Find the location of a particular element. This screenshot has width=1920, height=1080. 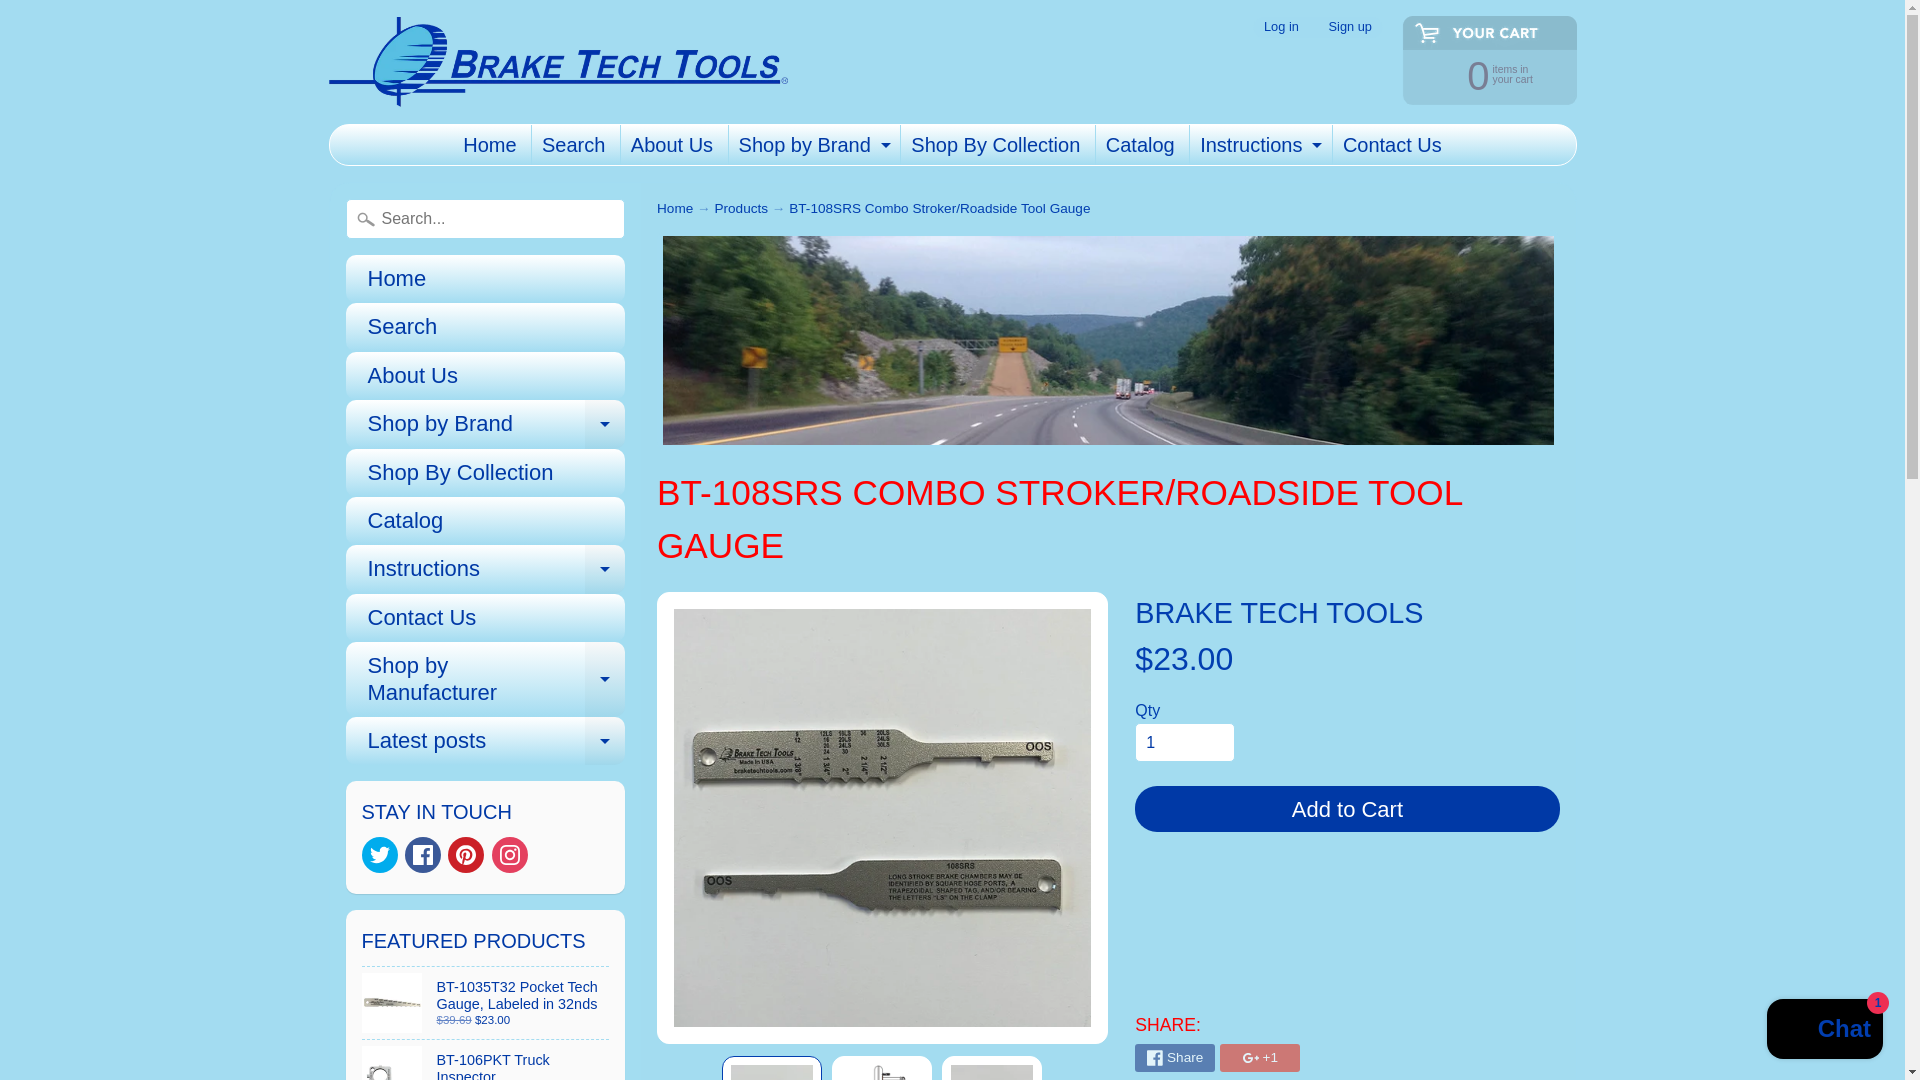

Home is located at coordinates (995, 145).